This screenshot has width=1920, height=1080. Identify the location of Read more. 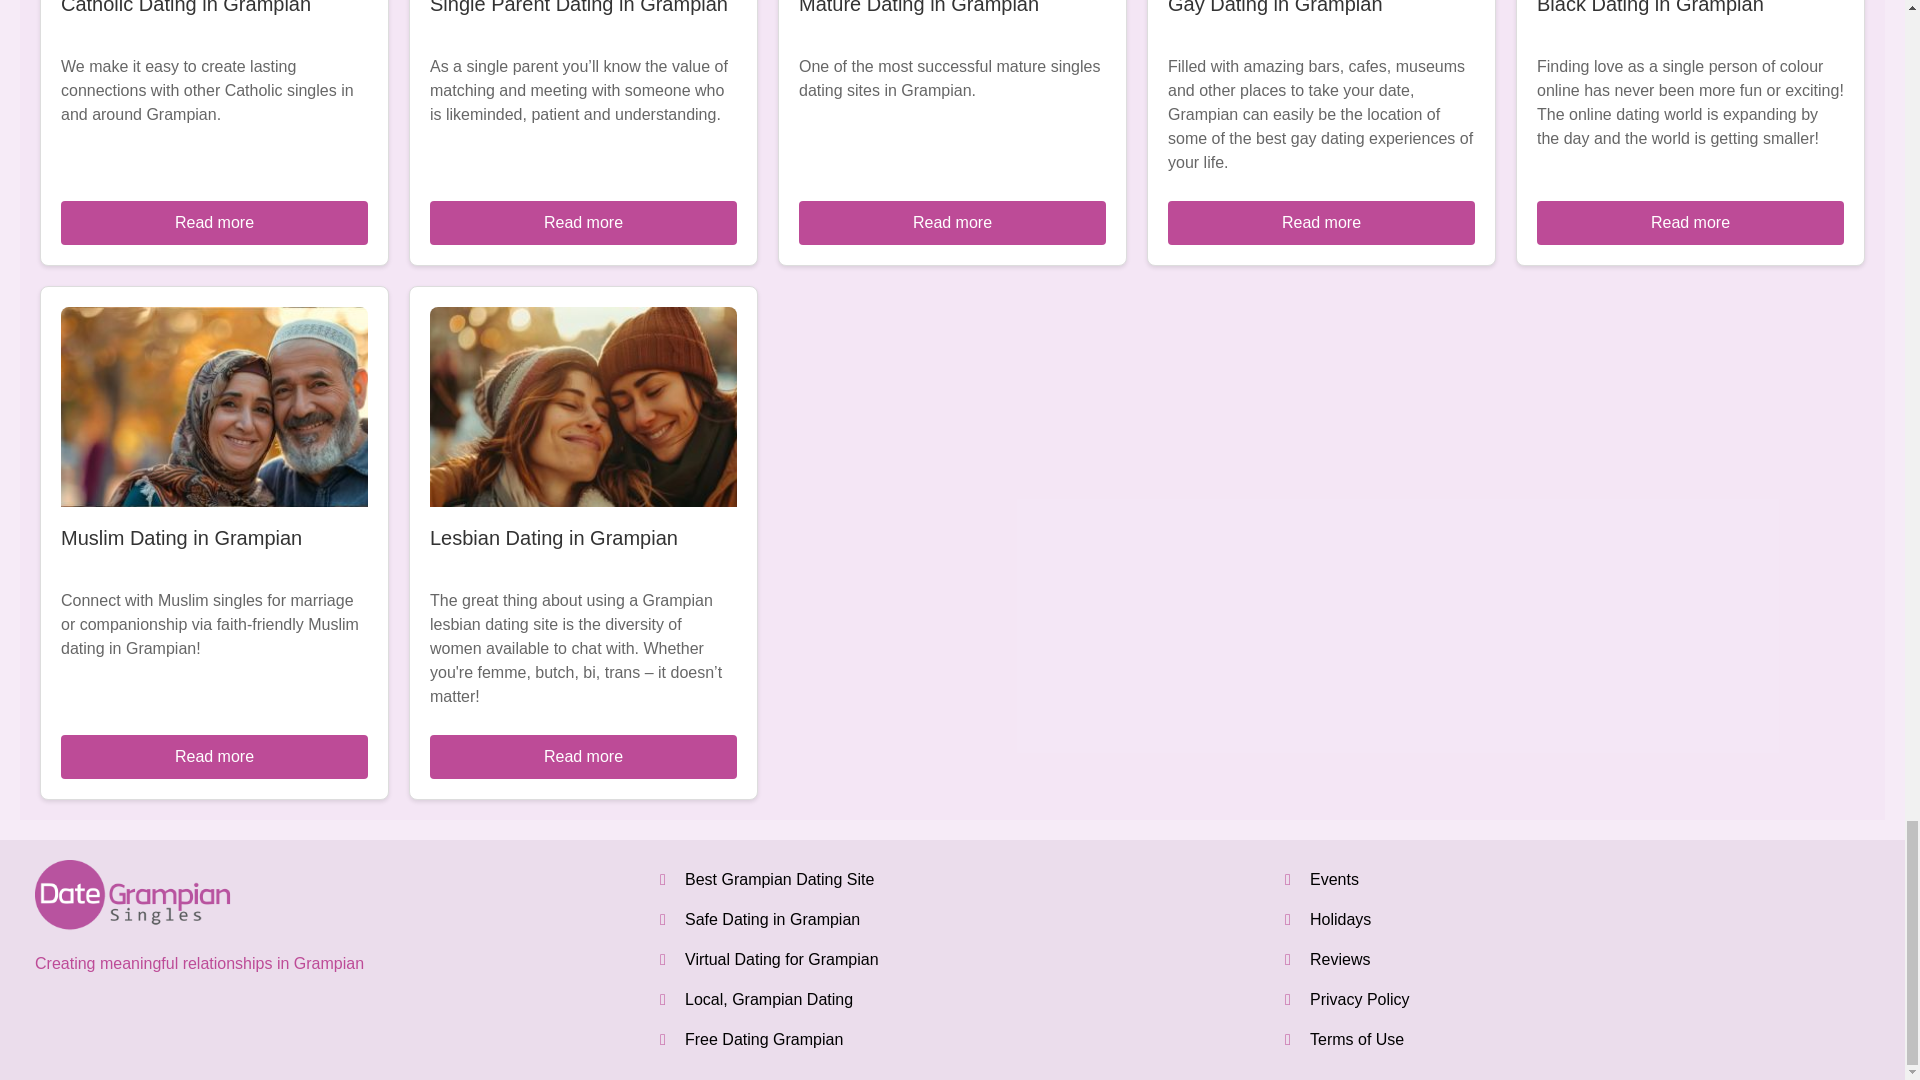
(584, 222).